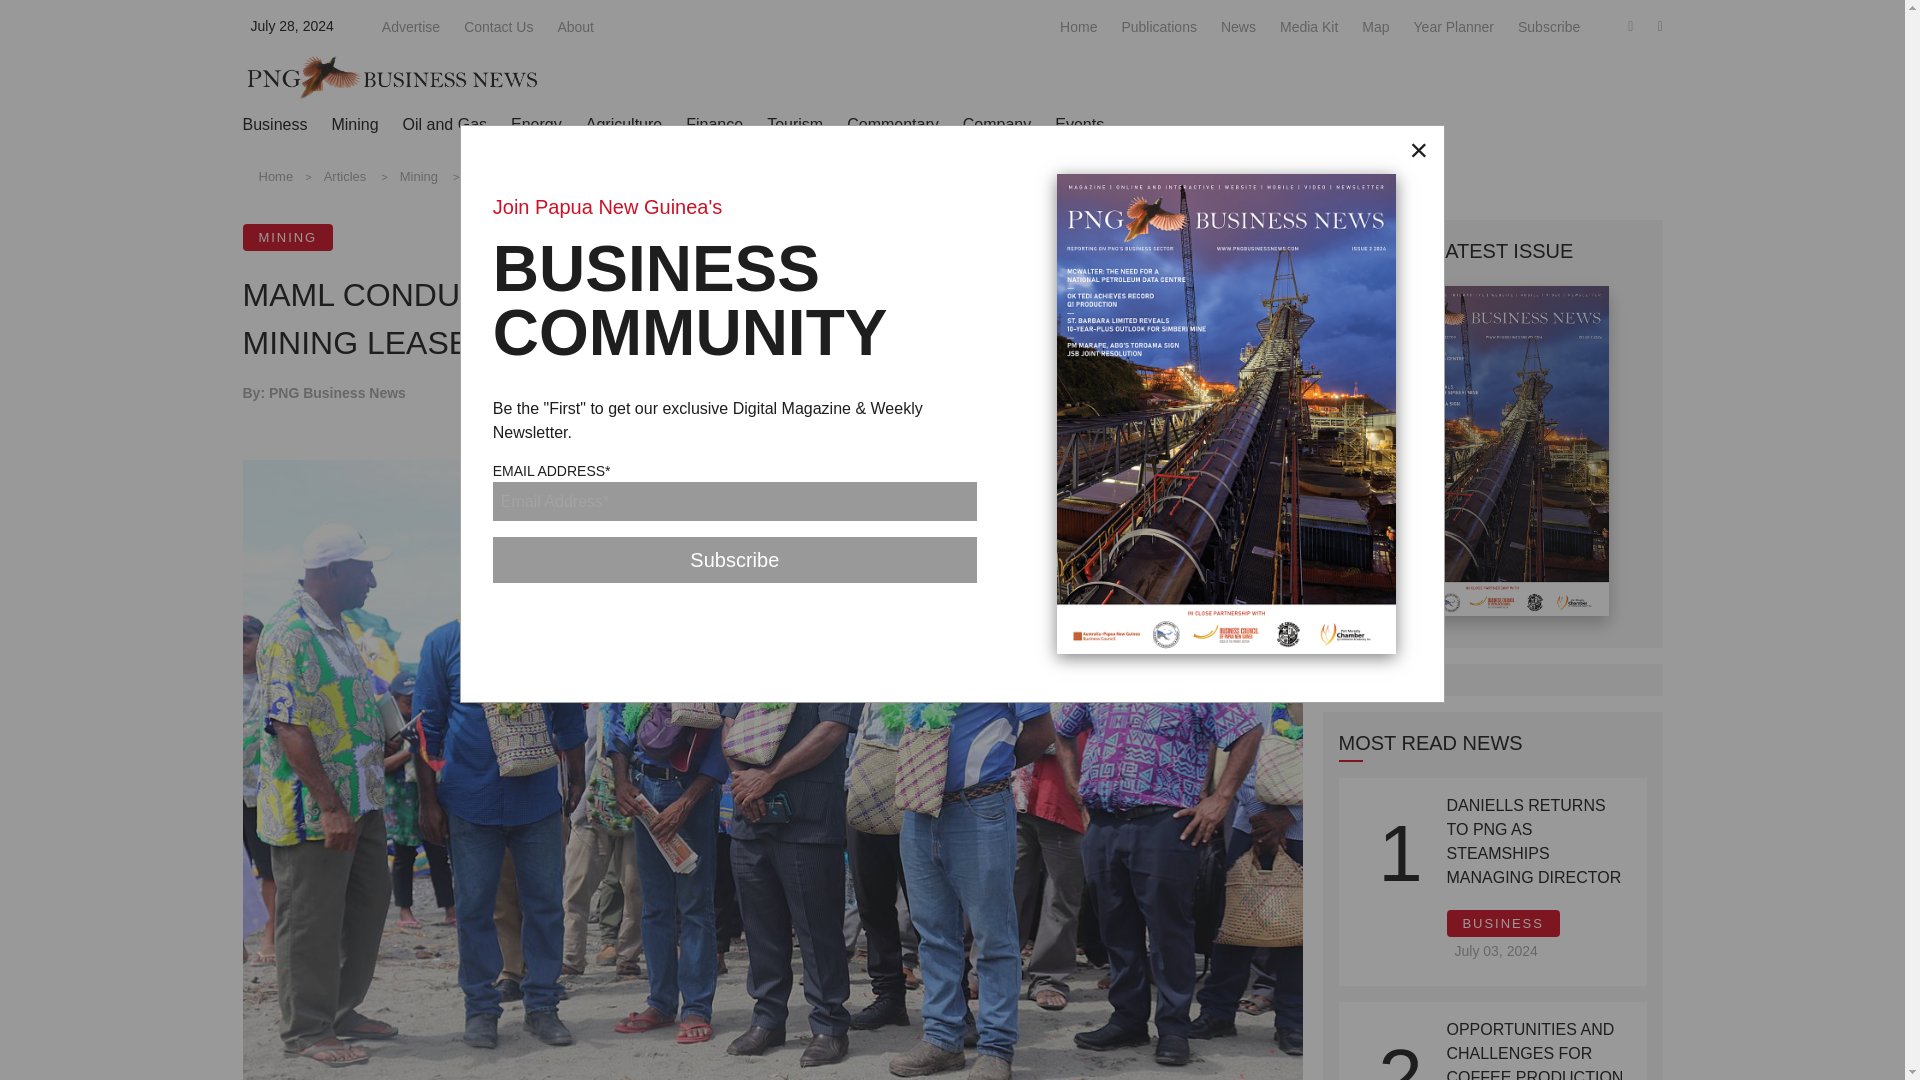  I want to click on Oil and Gas, so click(445, 124).